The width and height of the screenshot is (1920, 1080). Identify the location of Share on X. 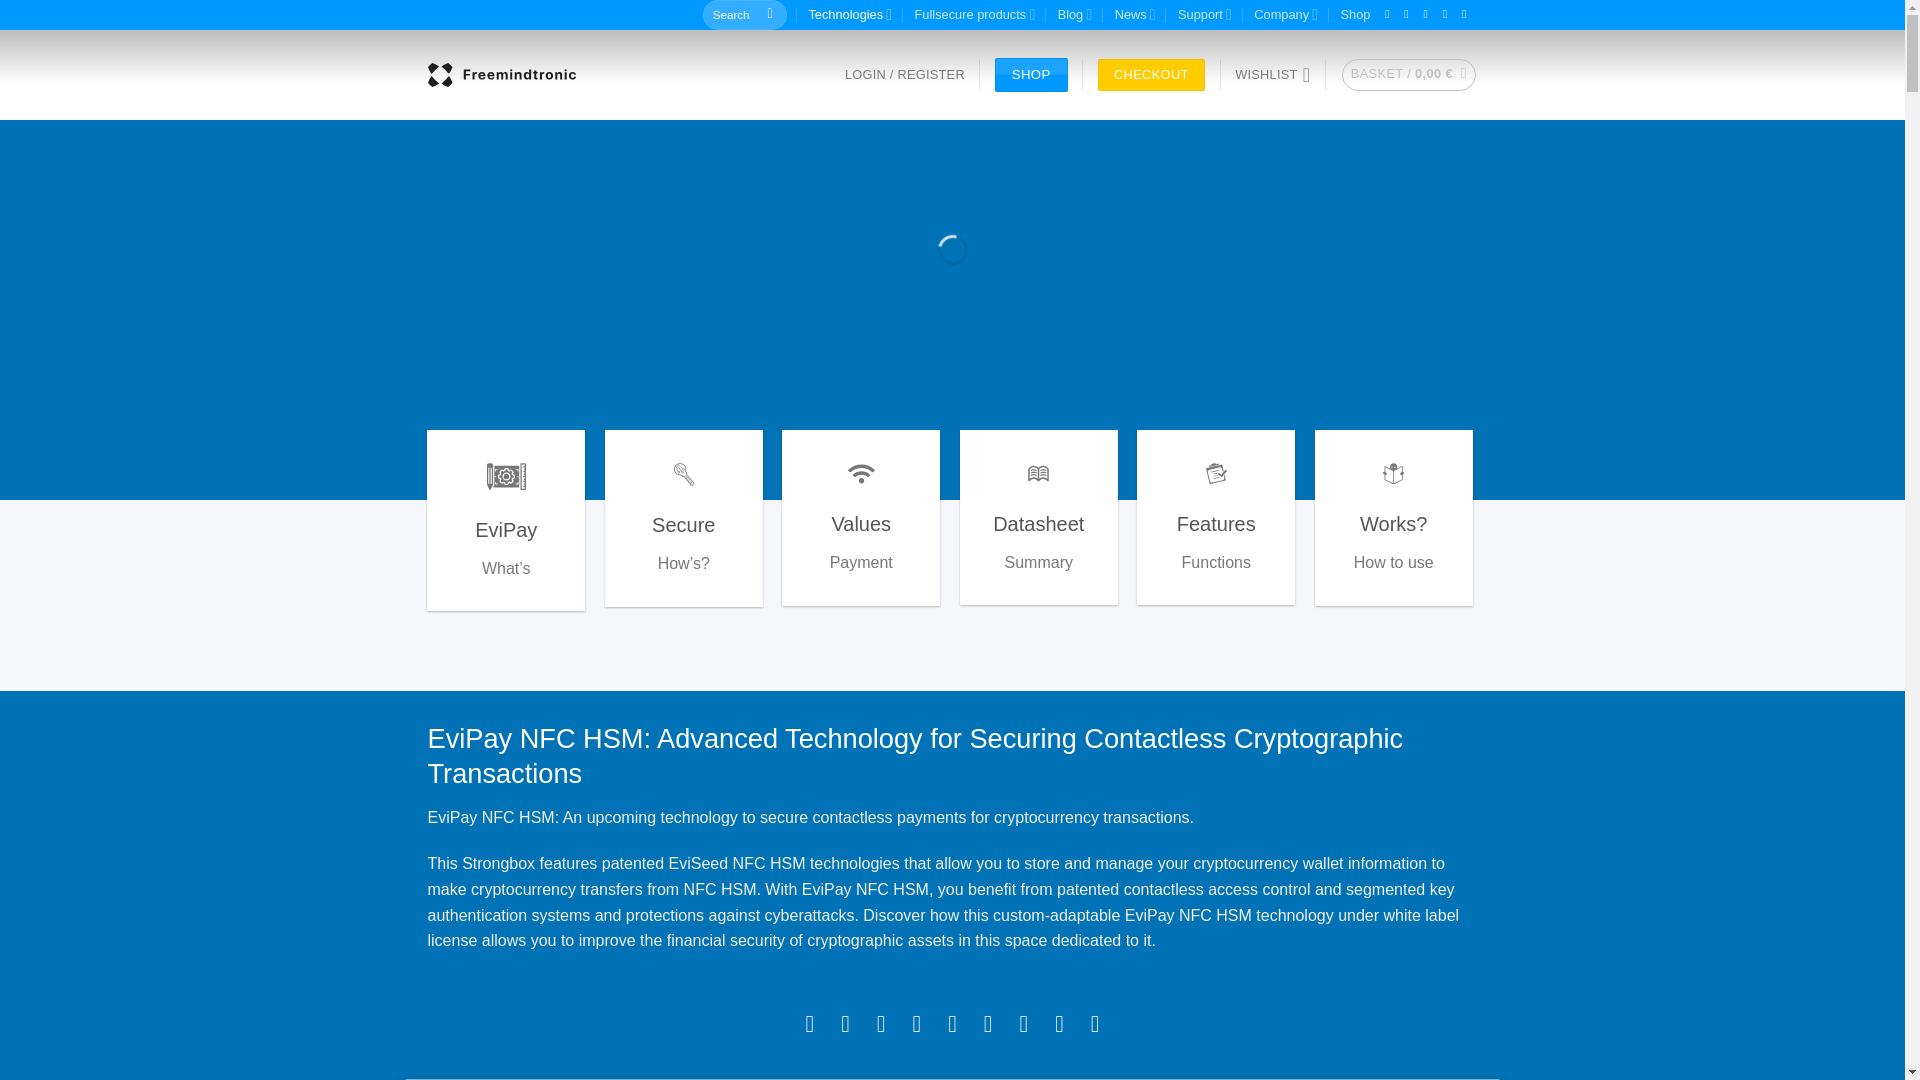
(846, 1022).